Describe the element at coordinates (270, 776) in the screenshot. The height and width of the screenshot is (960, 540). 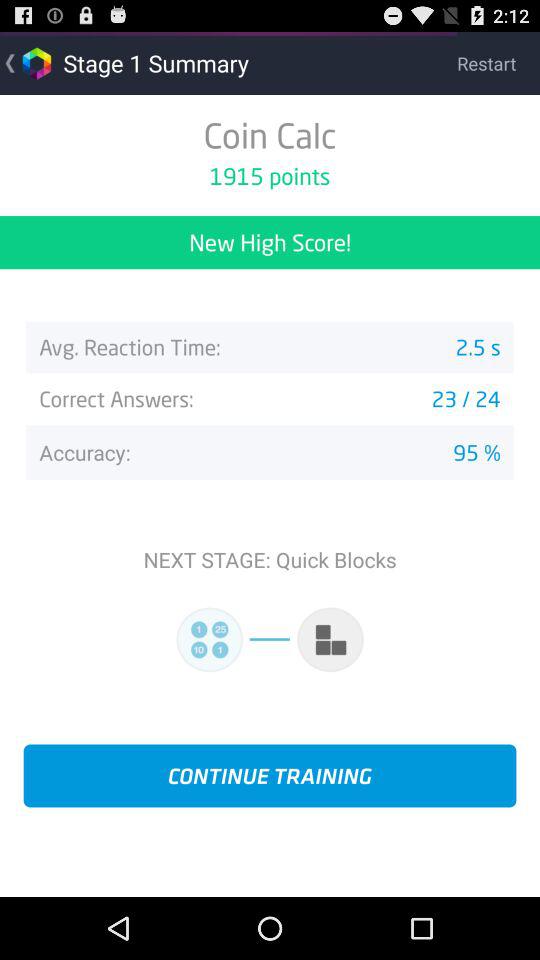
I see `open the button at the bottom` at that location.